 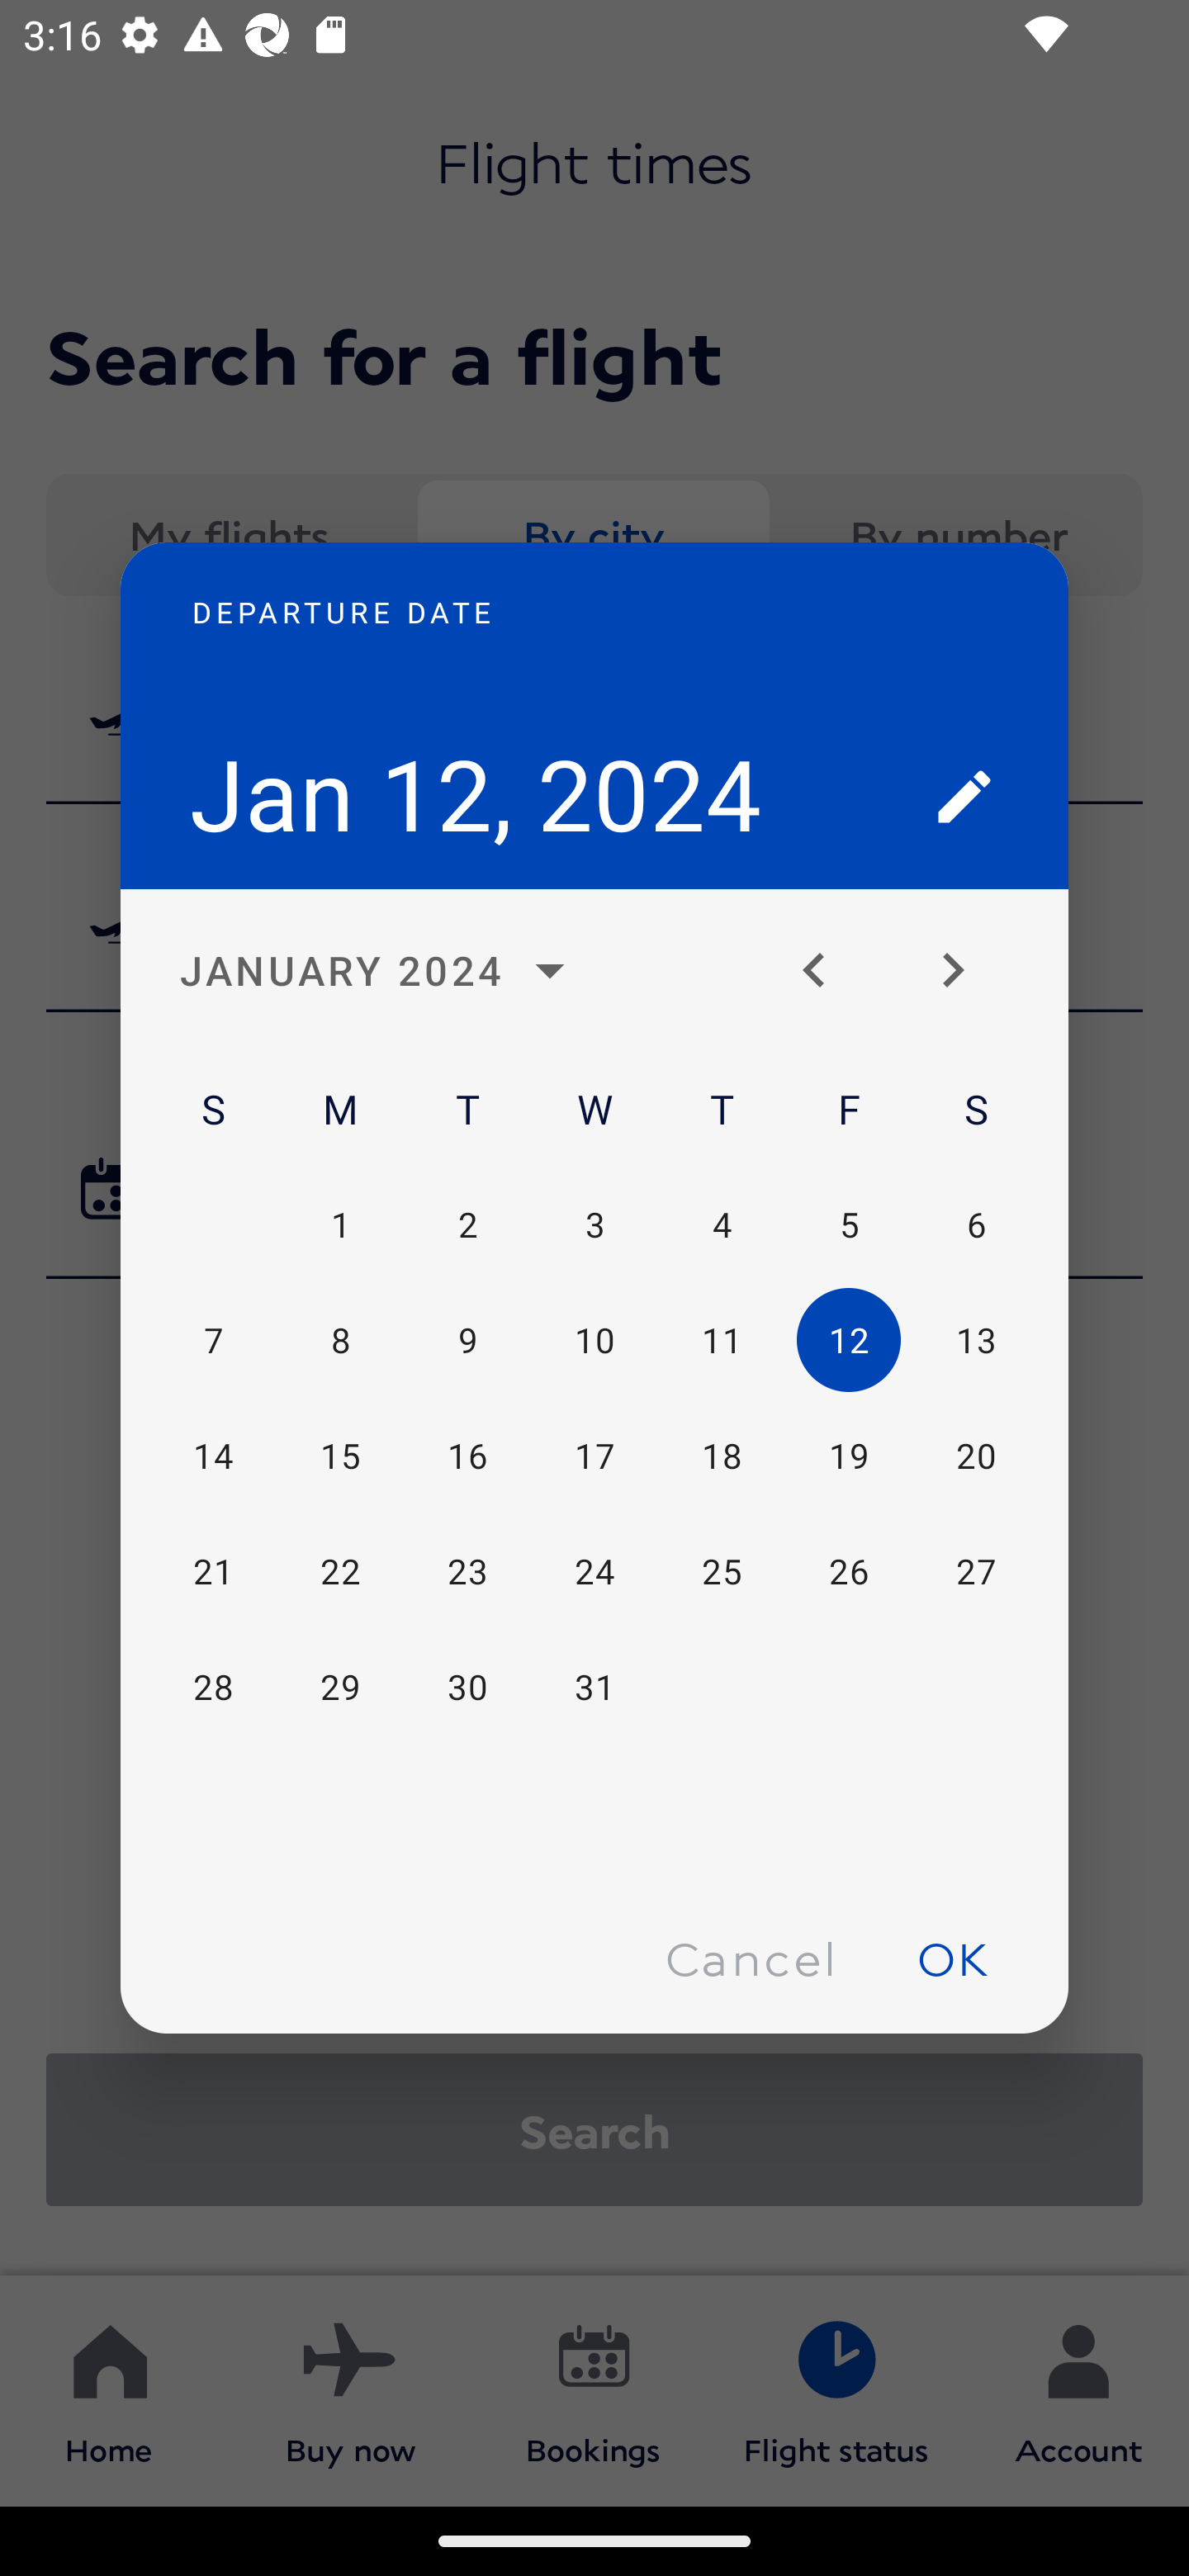 What do you see at coordinates (964, 796) in the screenshot?
I see `Switch to text input mode` at bounding box center [964, 796].